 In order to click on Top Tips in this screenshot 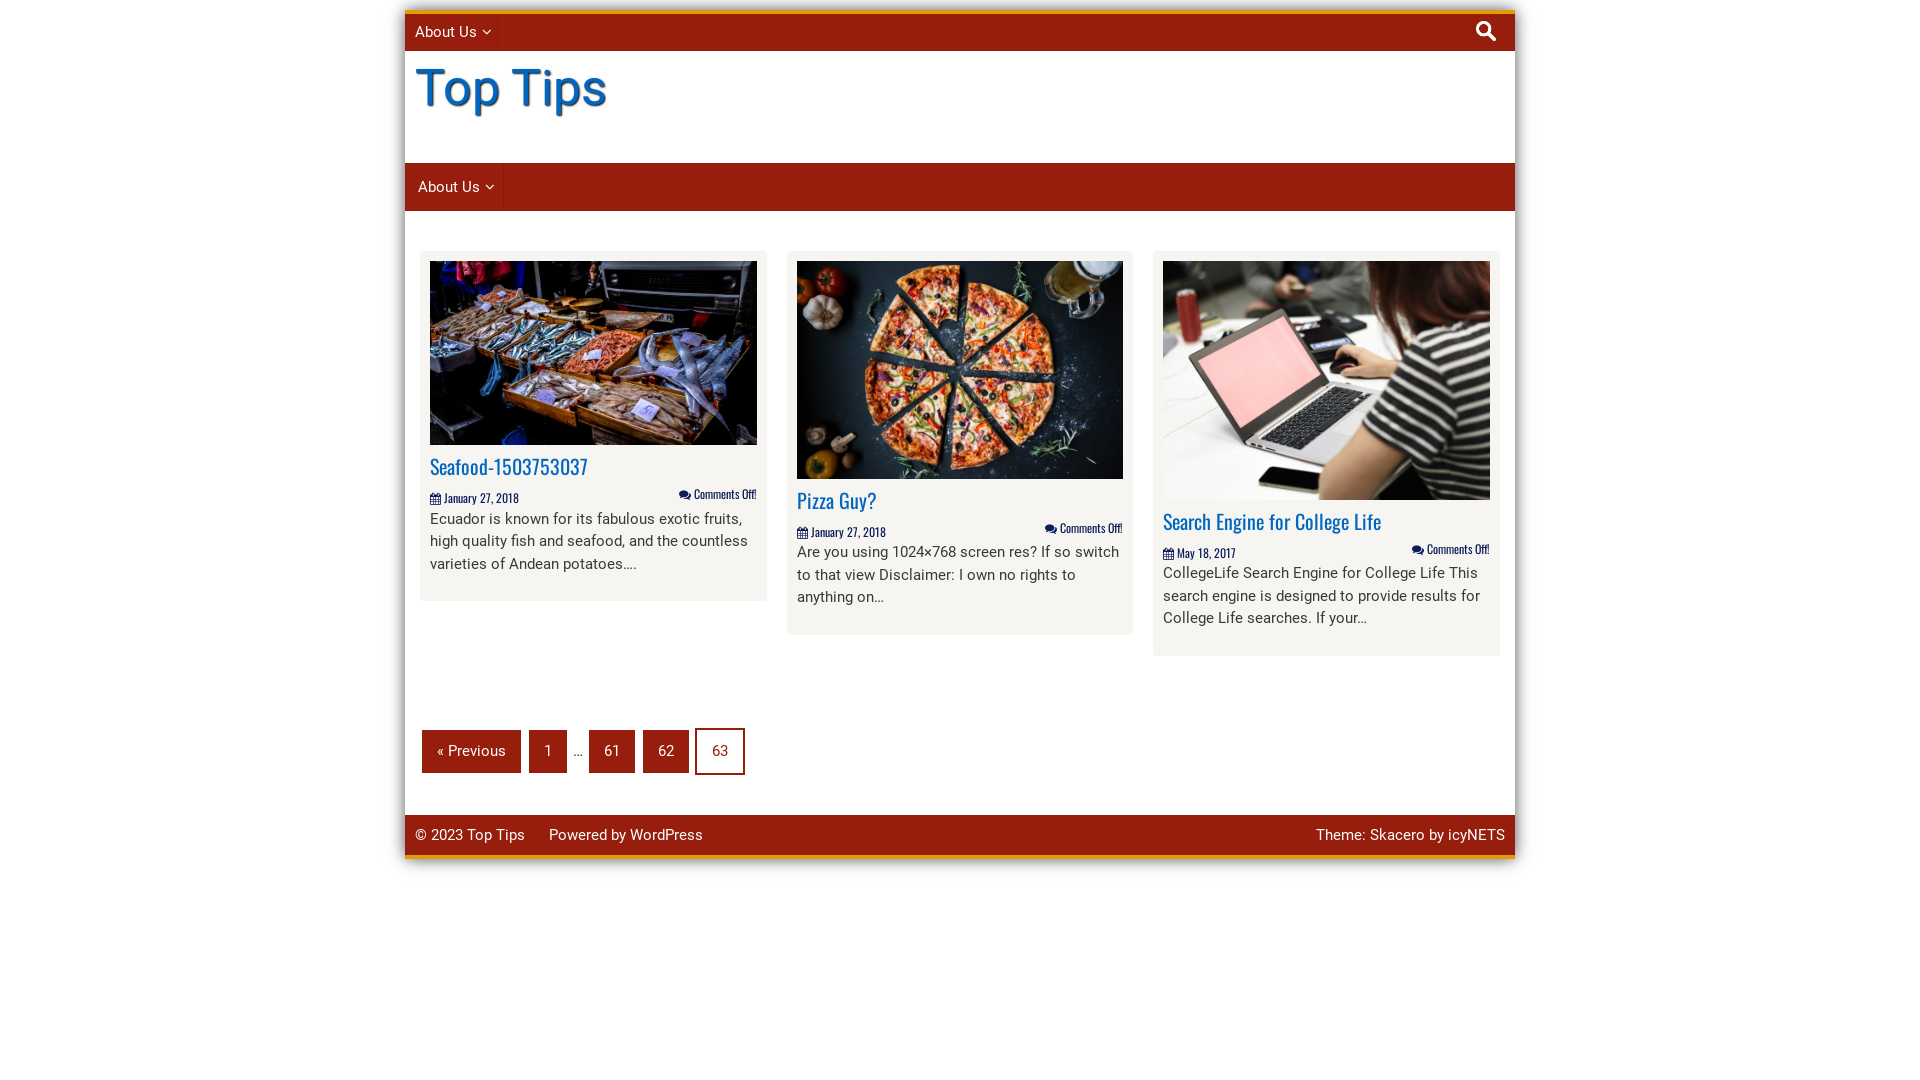, I will do `click(496, 835)`.